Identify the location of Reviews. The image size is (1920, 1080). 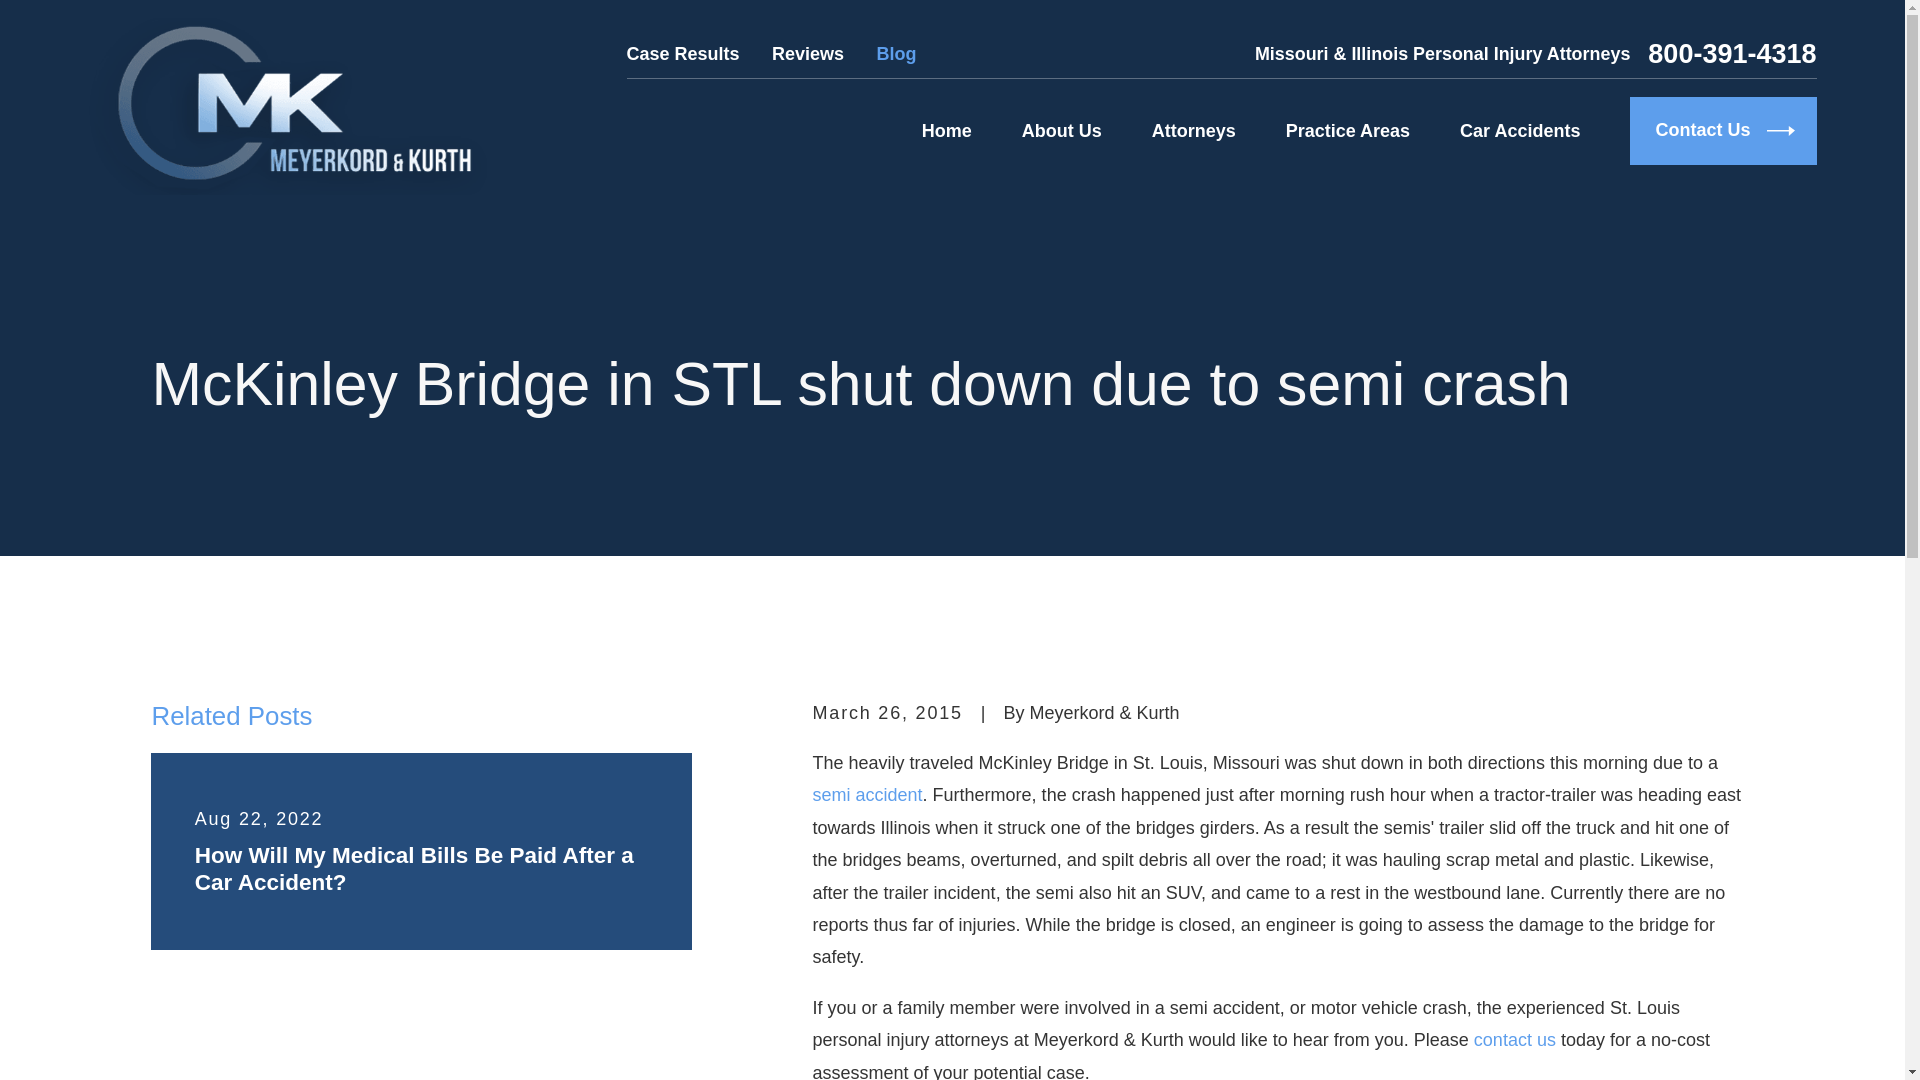
(808, 54).